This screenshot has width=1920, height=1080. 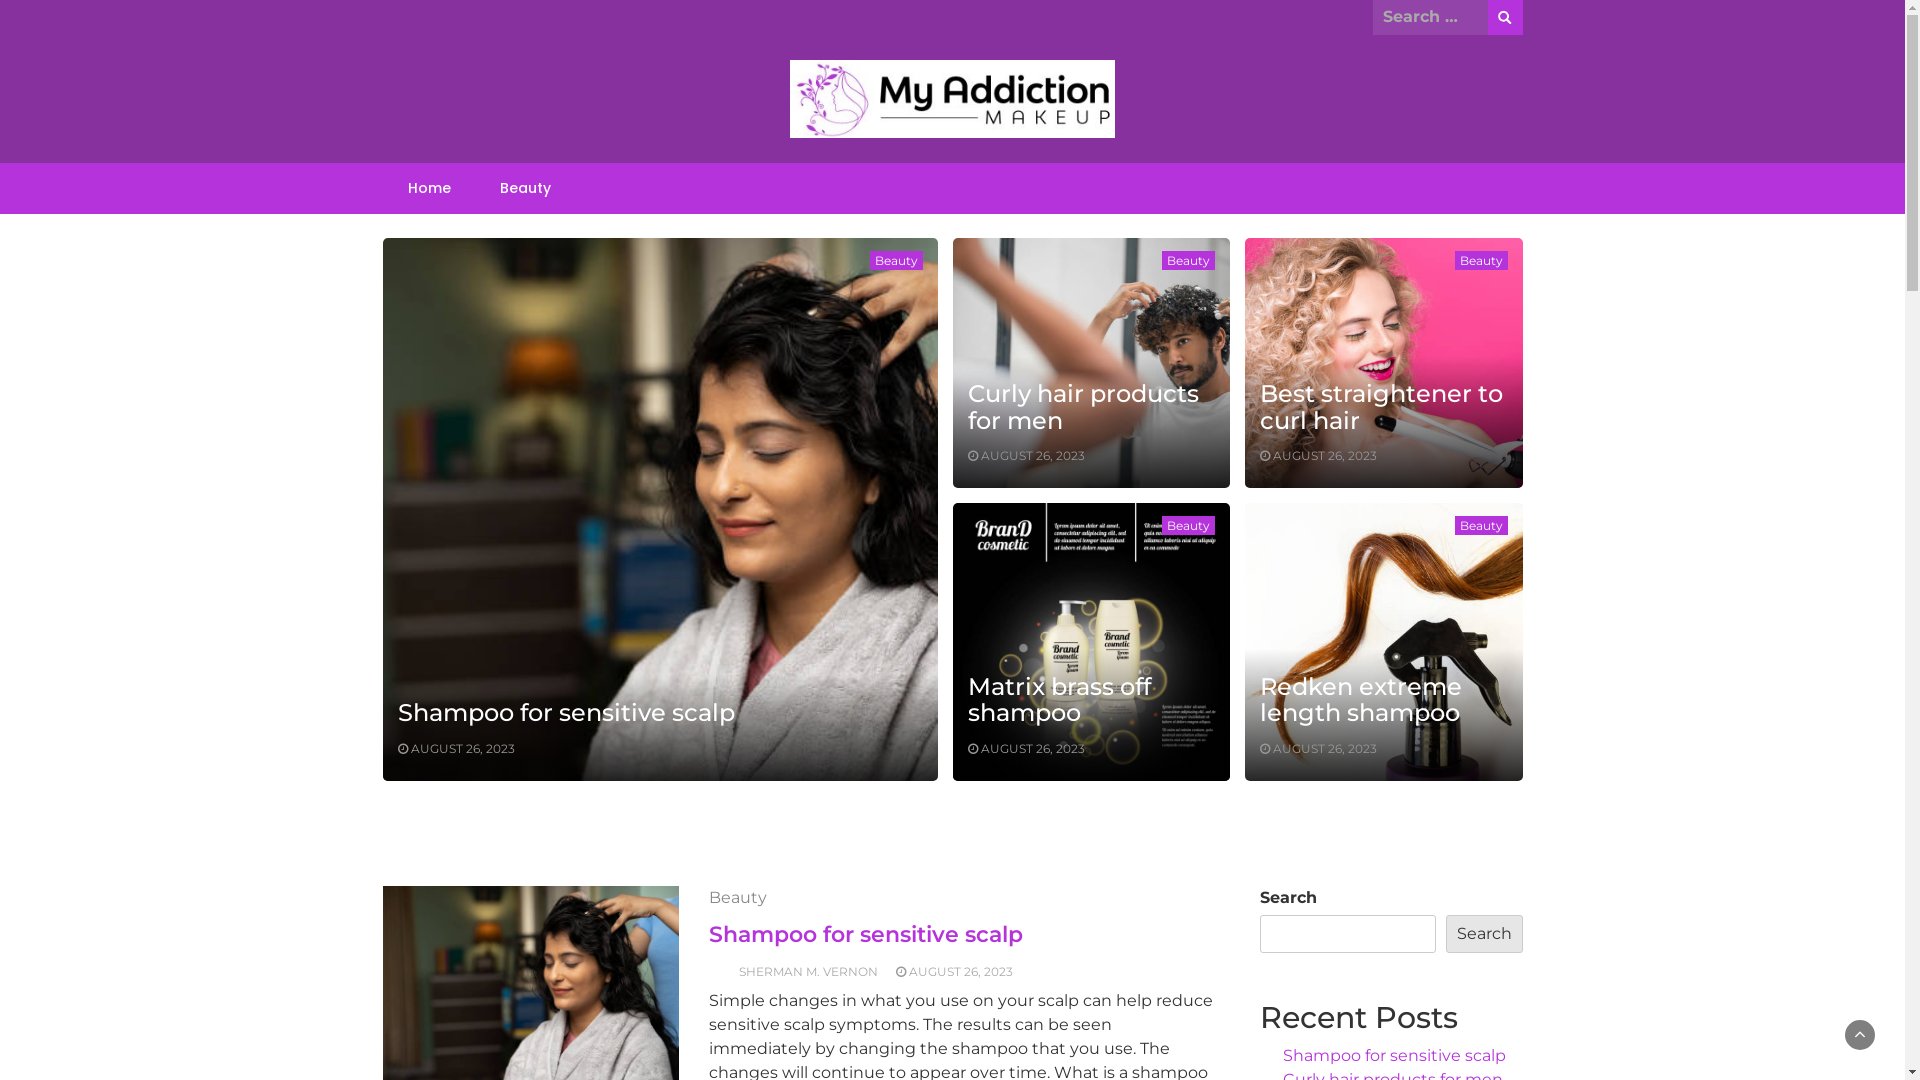 I want to click on SHERMAN M. VERNON, so click(x=808, y=972).